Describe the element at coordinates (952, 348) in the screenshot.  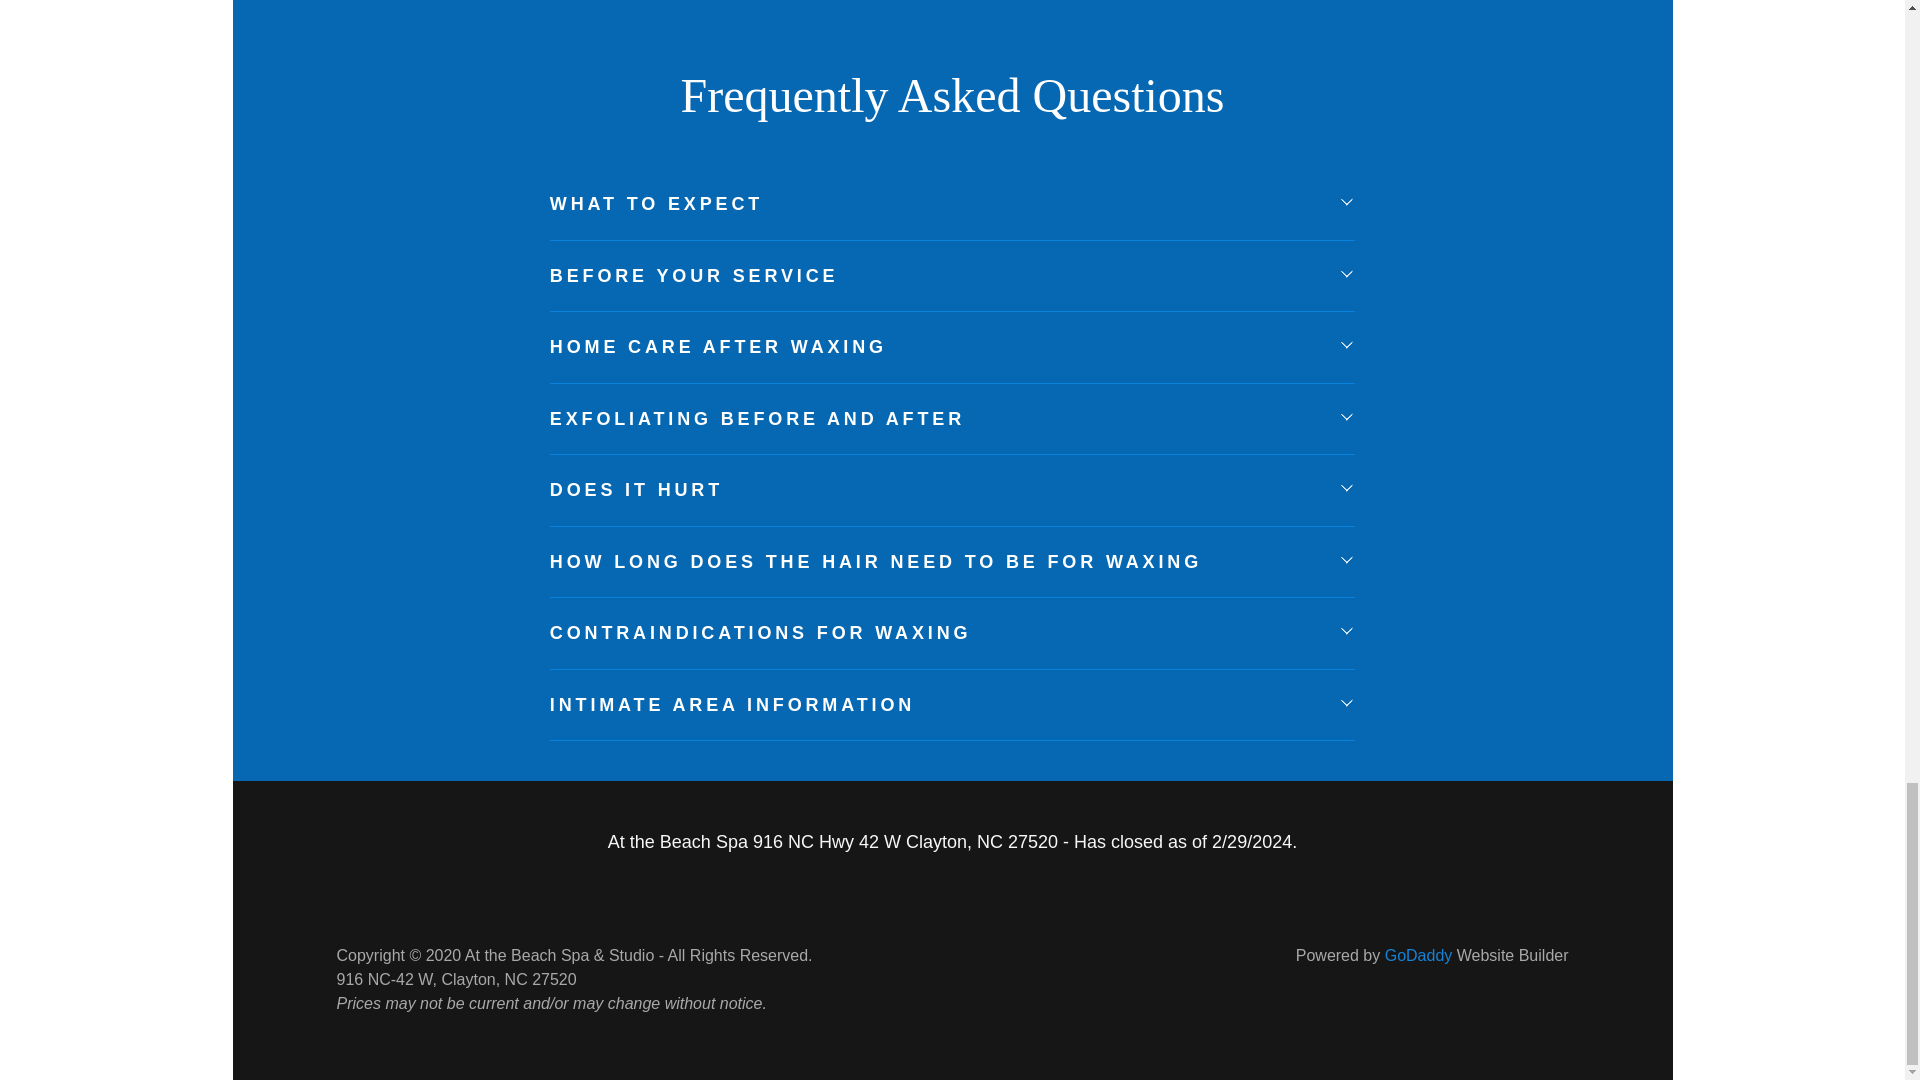
I see `HOME CARE AFTER WAXING` at that location.